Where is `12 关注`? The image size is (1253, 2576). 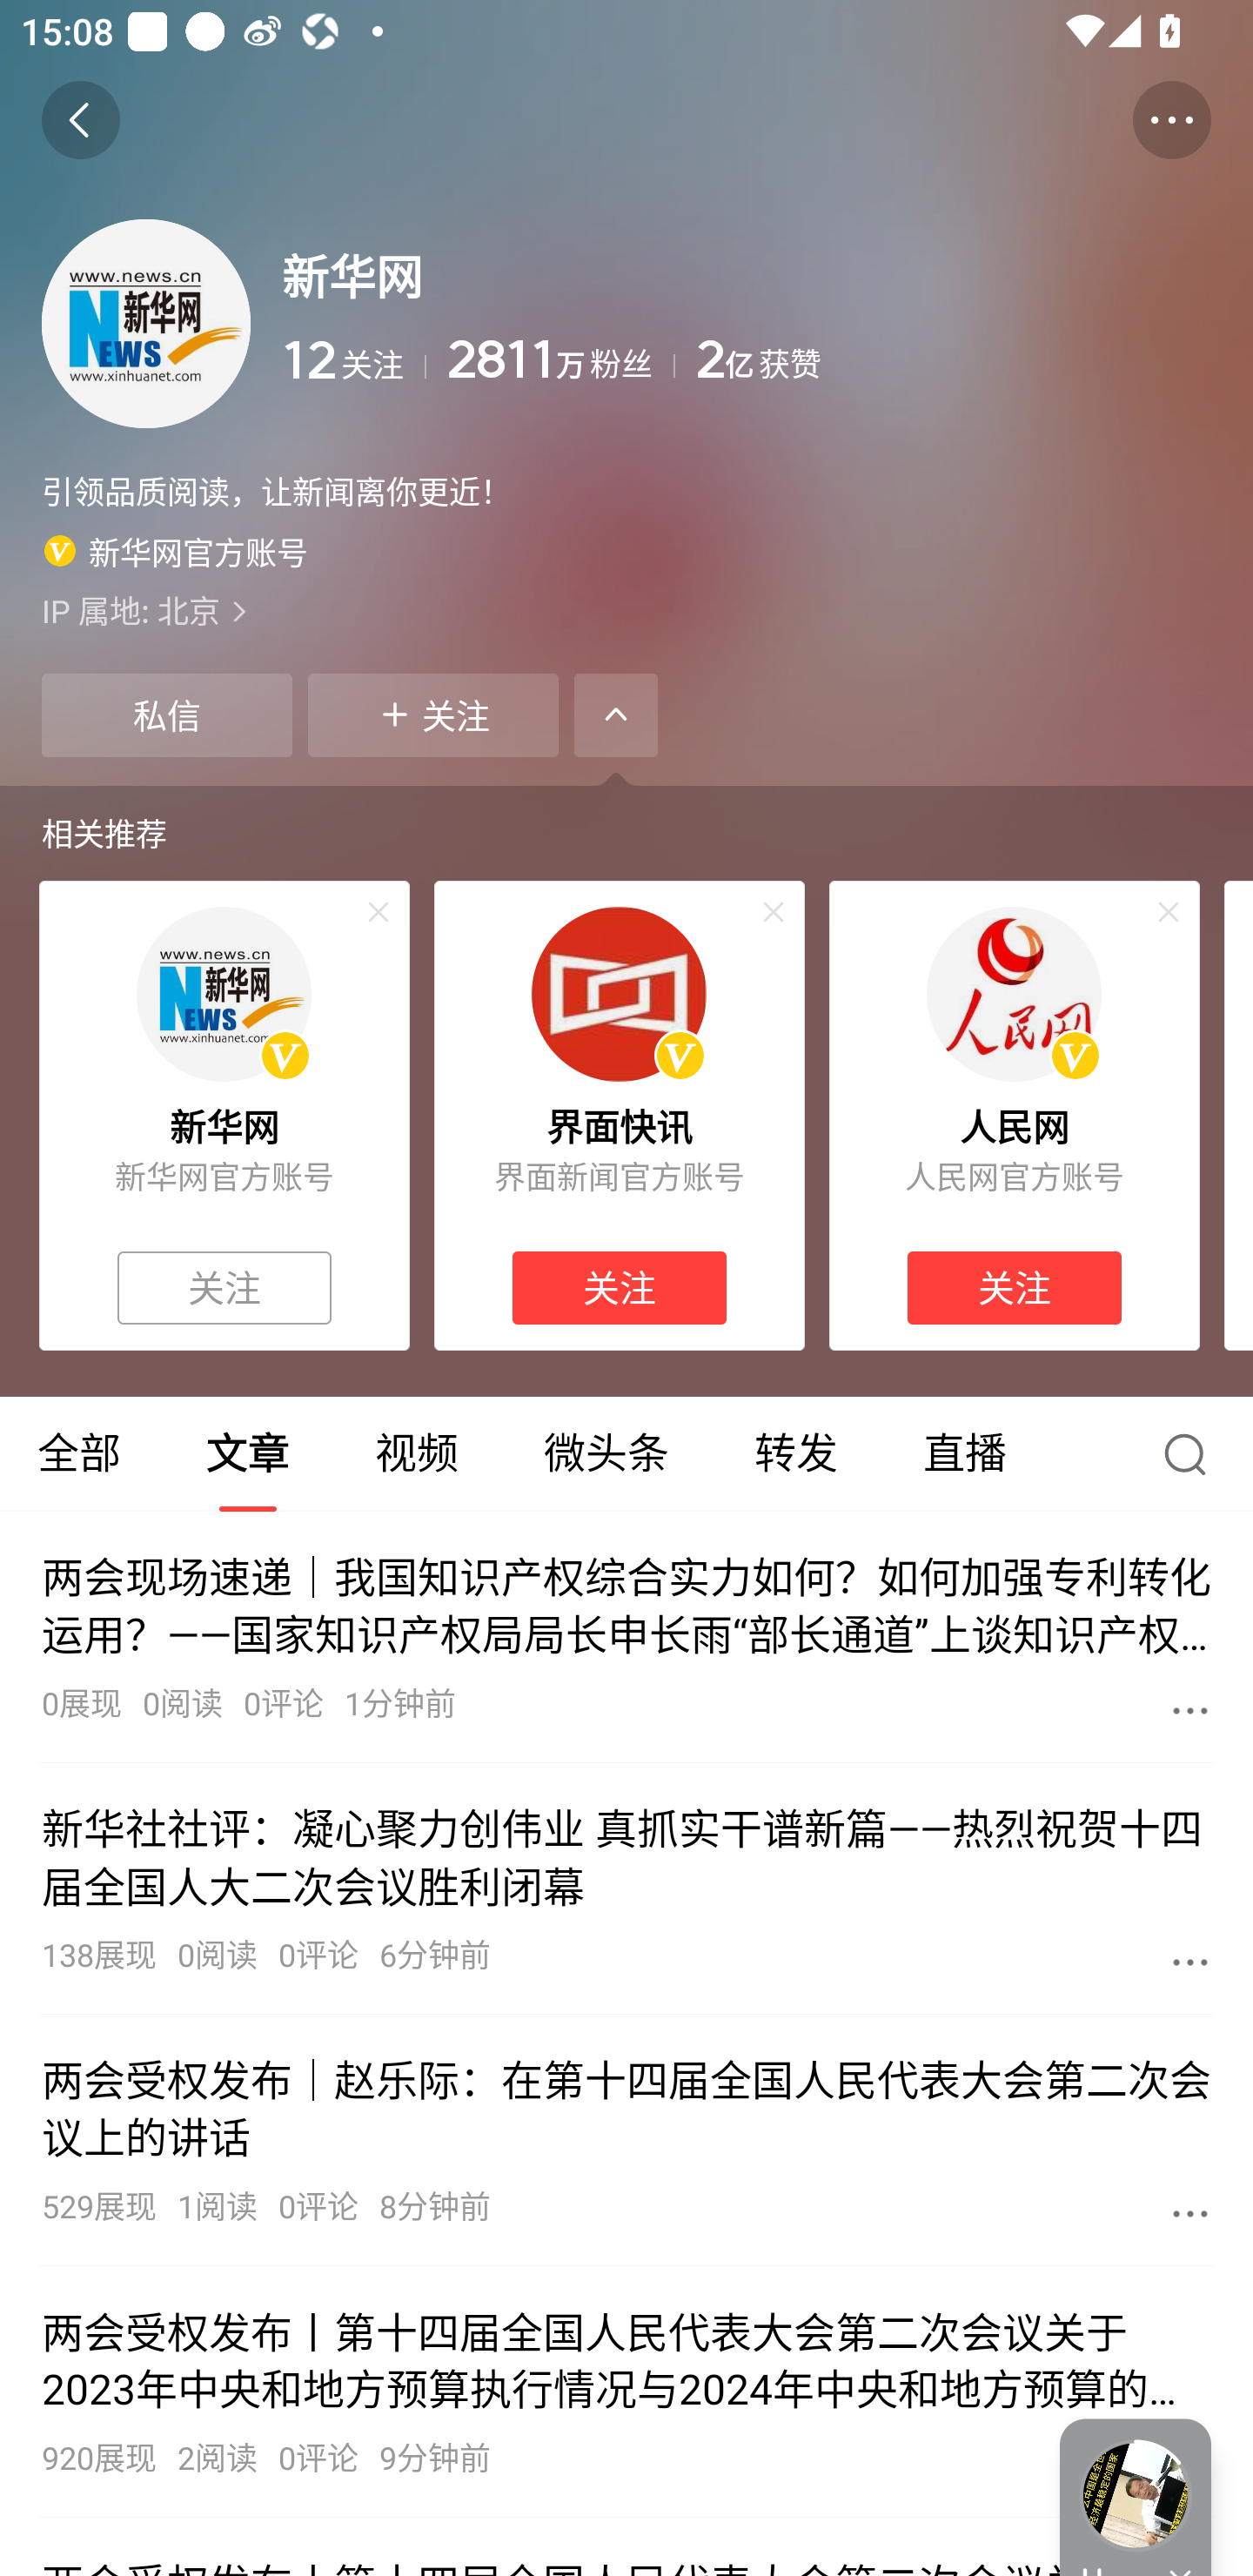
12 关注 is located at coordinates (353, 360).